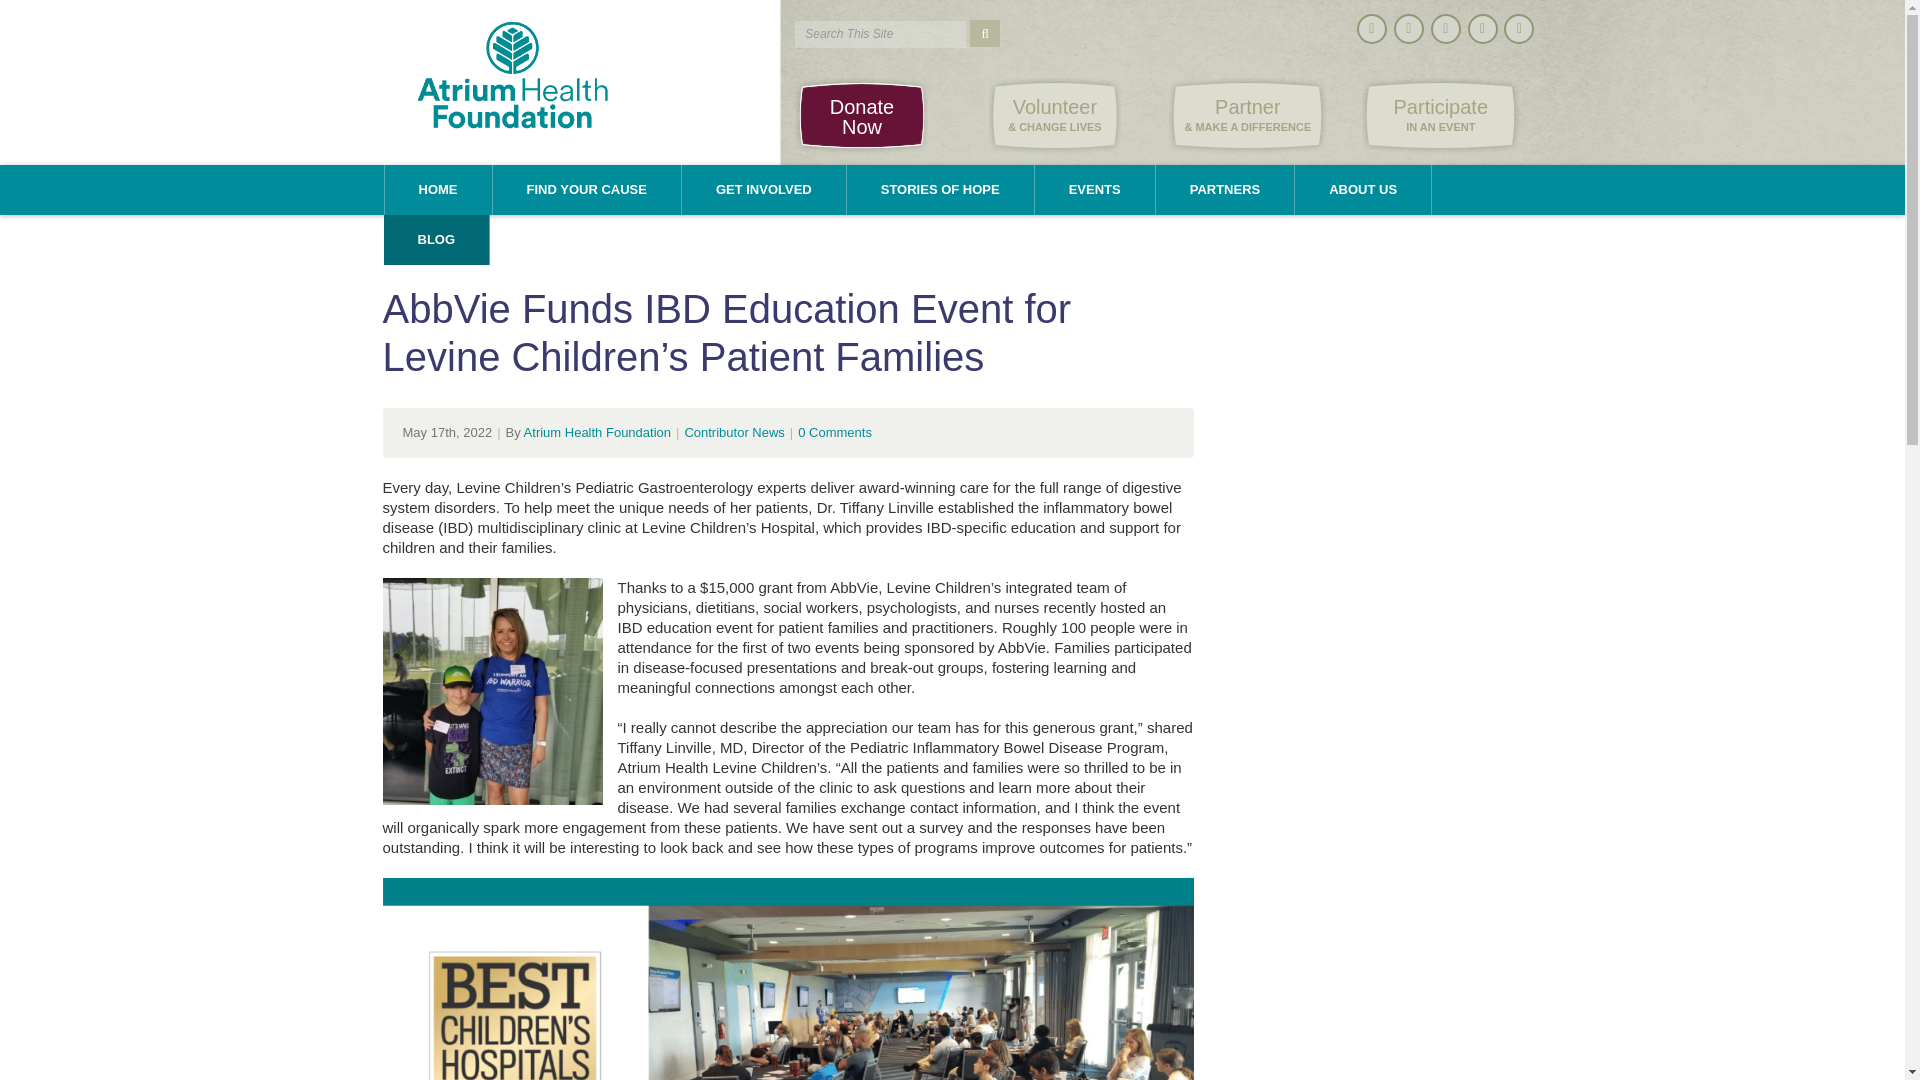 Image resolution: width=1920 pixels, height=1080 pixels. I want to click on Search This Site, so click(764, 190).